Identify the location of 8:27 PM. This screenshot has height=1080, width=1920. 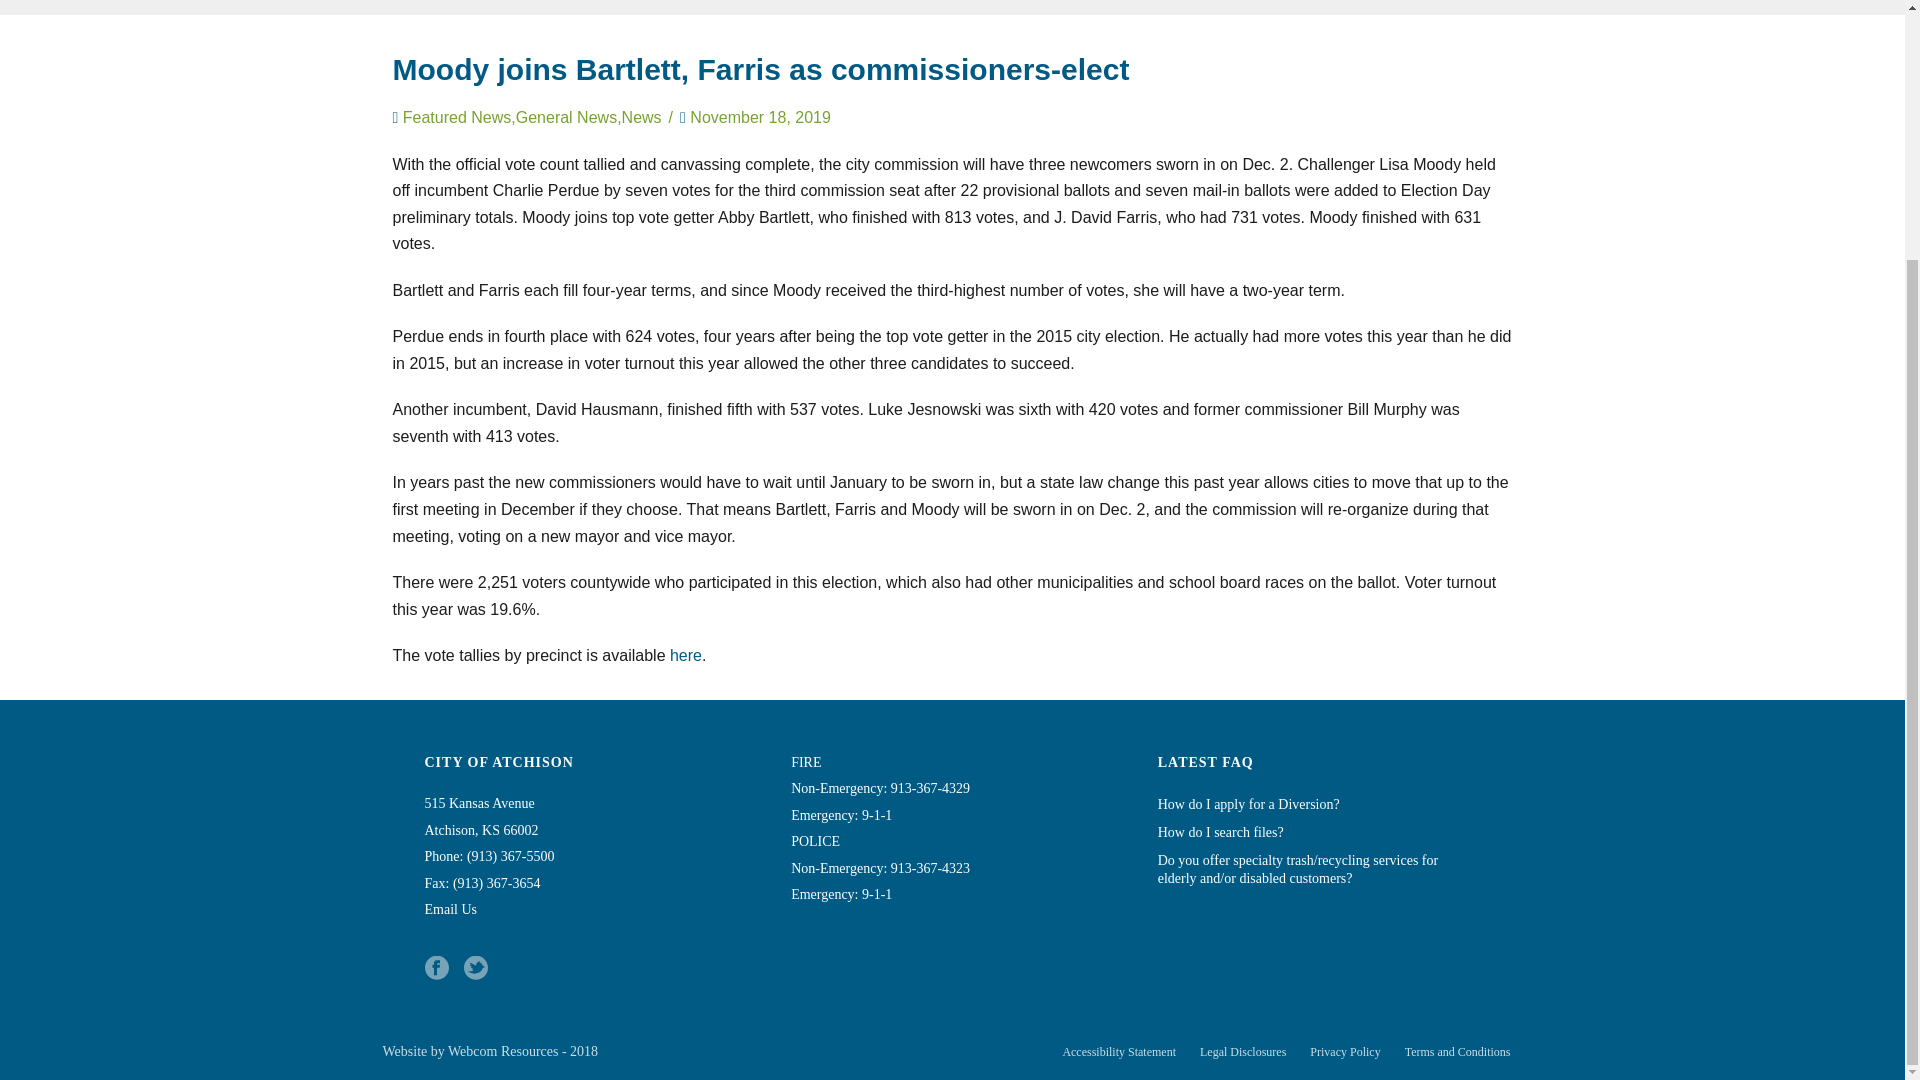
(760, 118).